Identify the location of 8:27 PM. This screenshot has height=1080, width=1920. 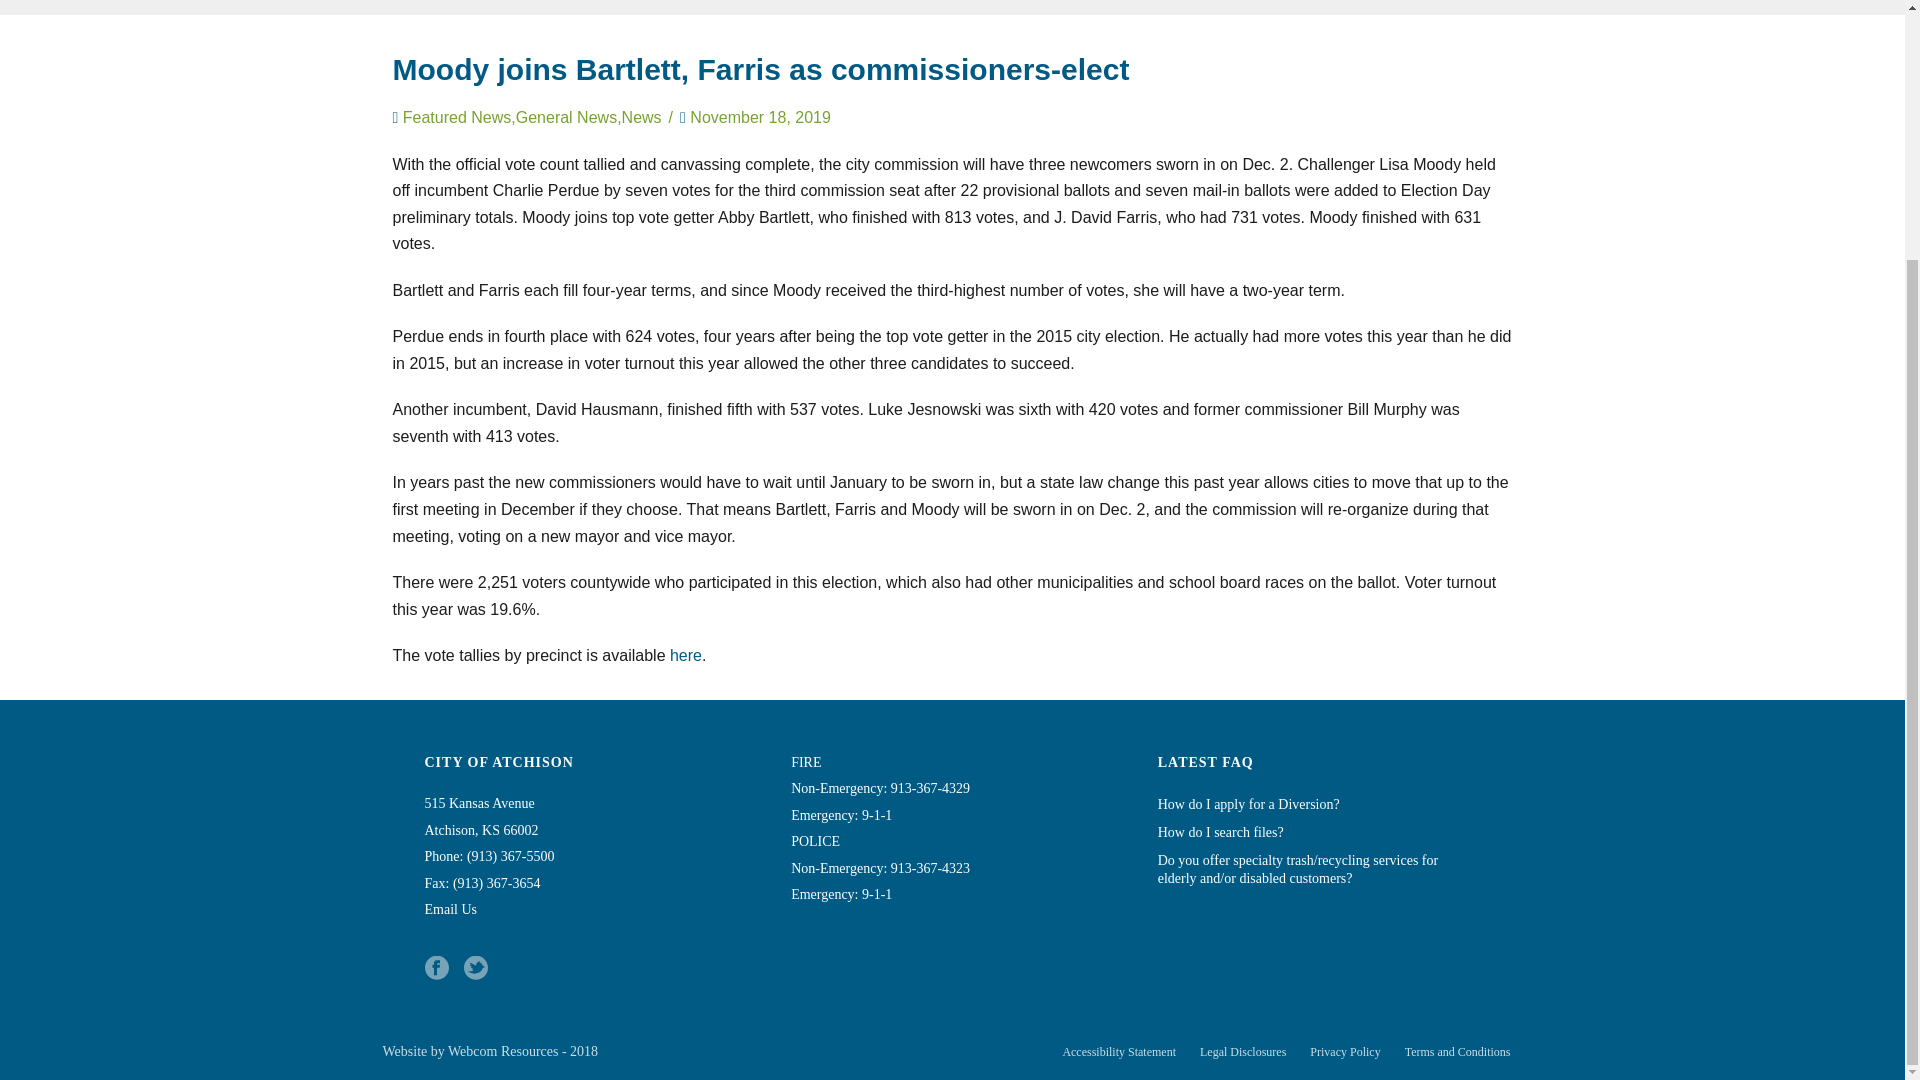
(760, 118).